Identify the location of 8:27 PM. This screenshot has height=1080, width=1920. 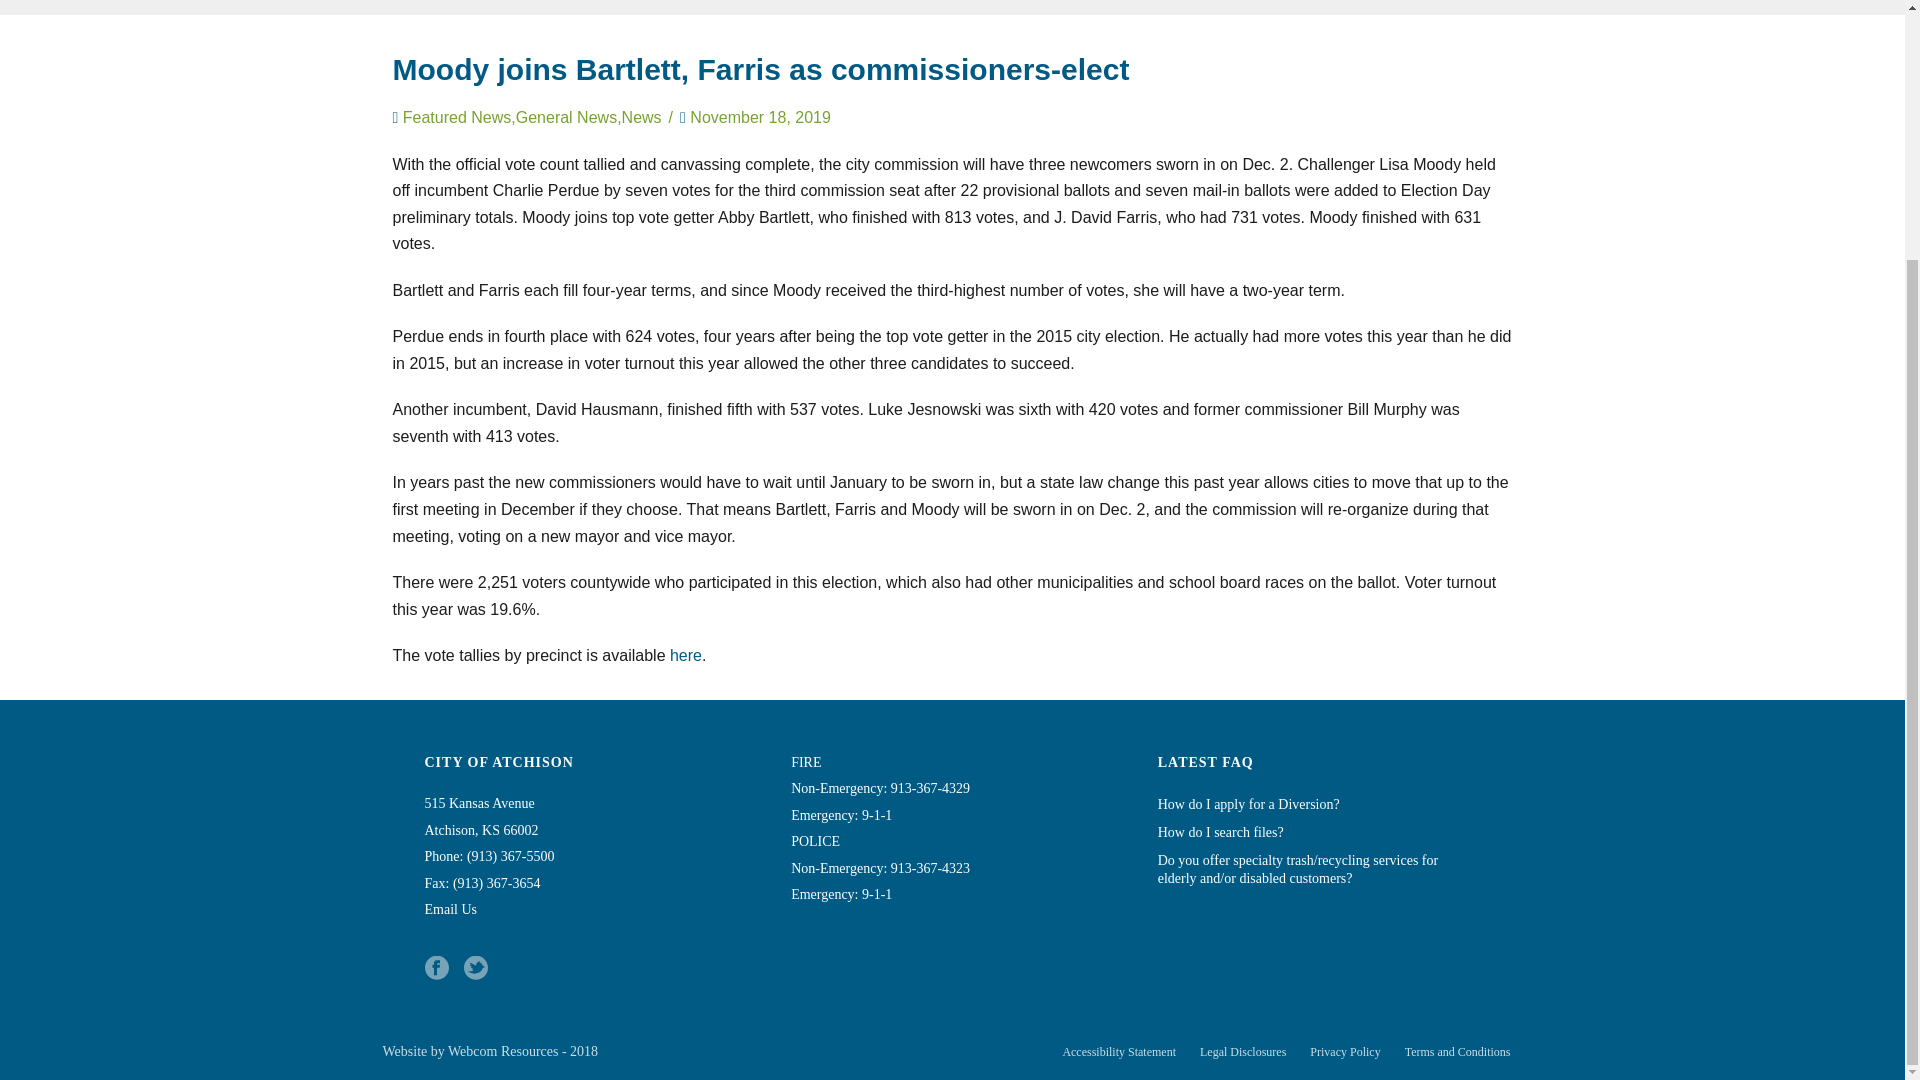
(760, 118).